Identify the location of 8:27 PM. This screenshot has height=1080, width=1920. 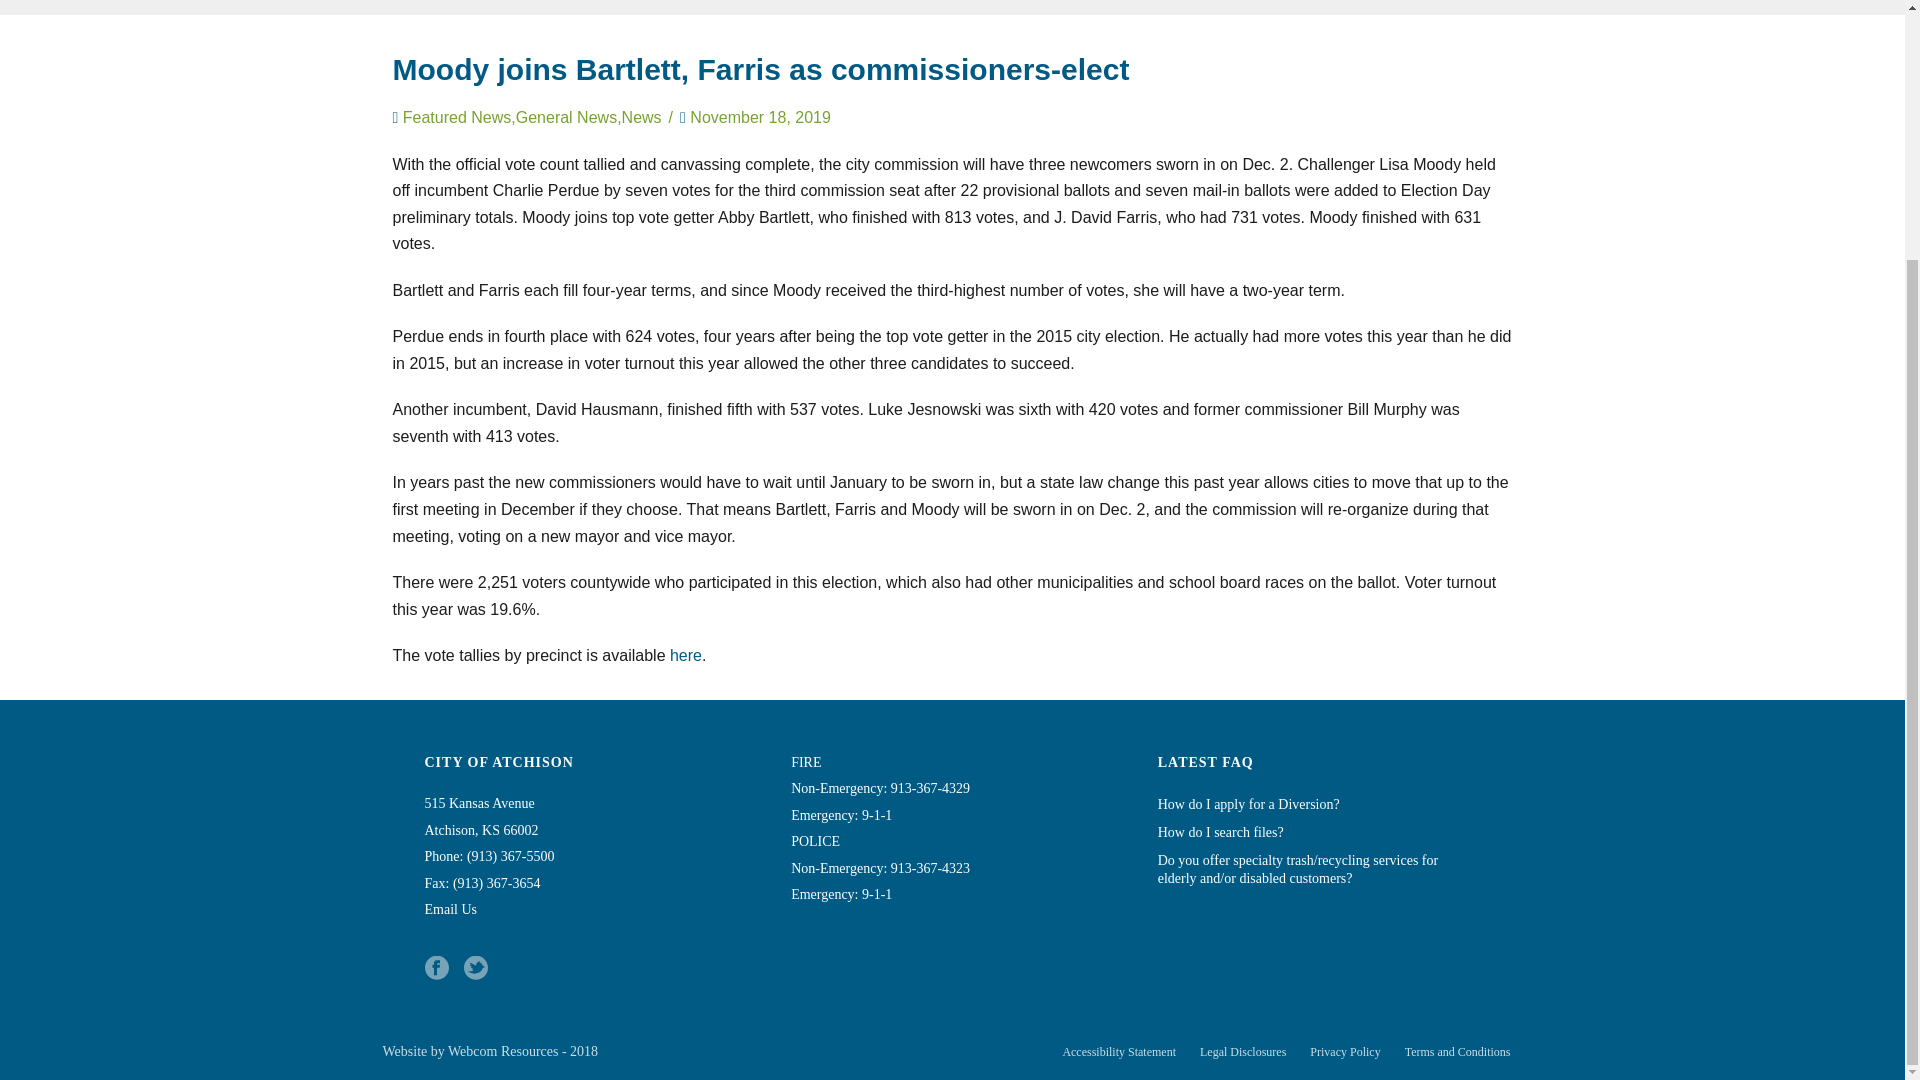
(760, 118).